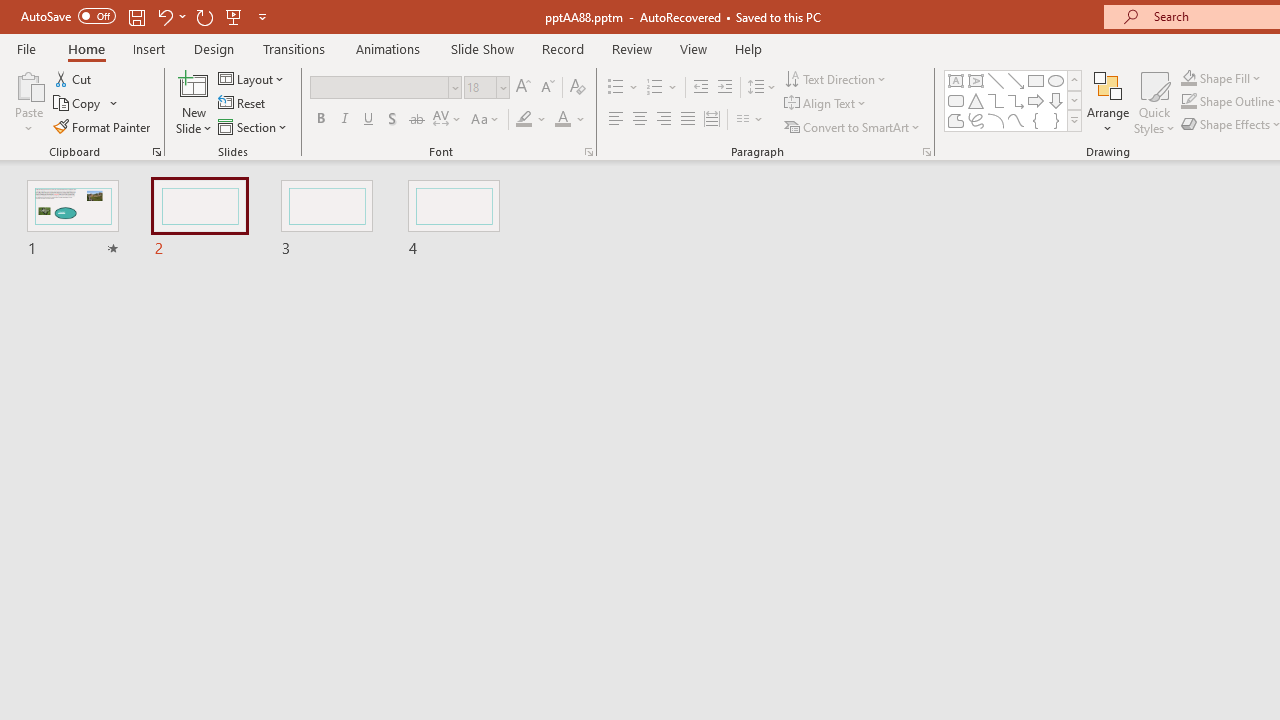 The width and height of the screenshot is (1280, 720). Describe the element at coordinates (996, 100) in the screenshot. I see `Connector: Elbow` at that location.